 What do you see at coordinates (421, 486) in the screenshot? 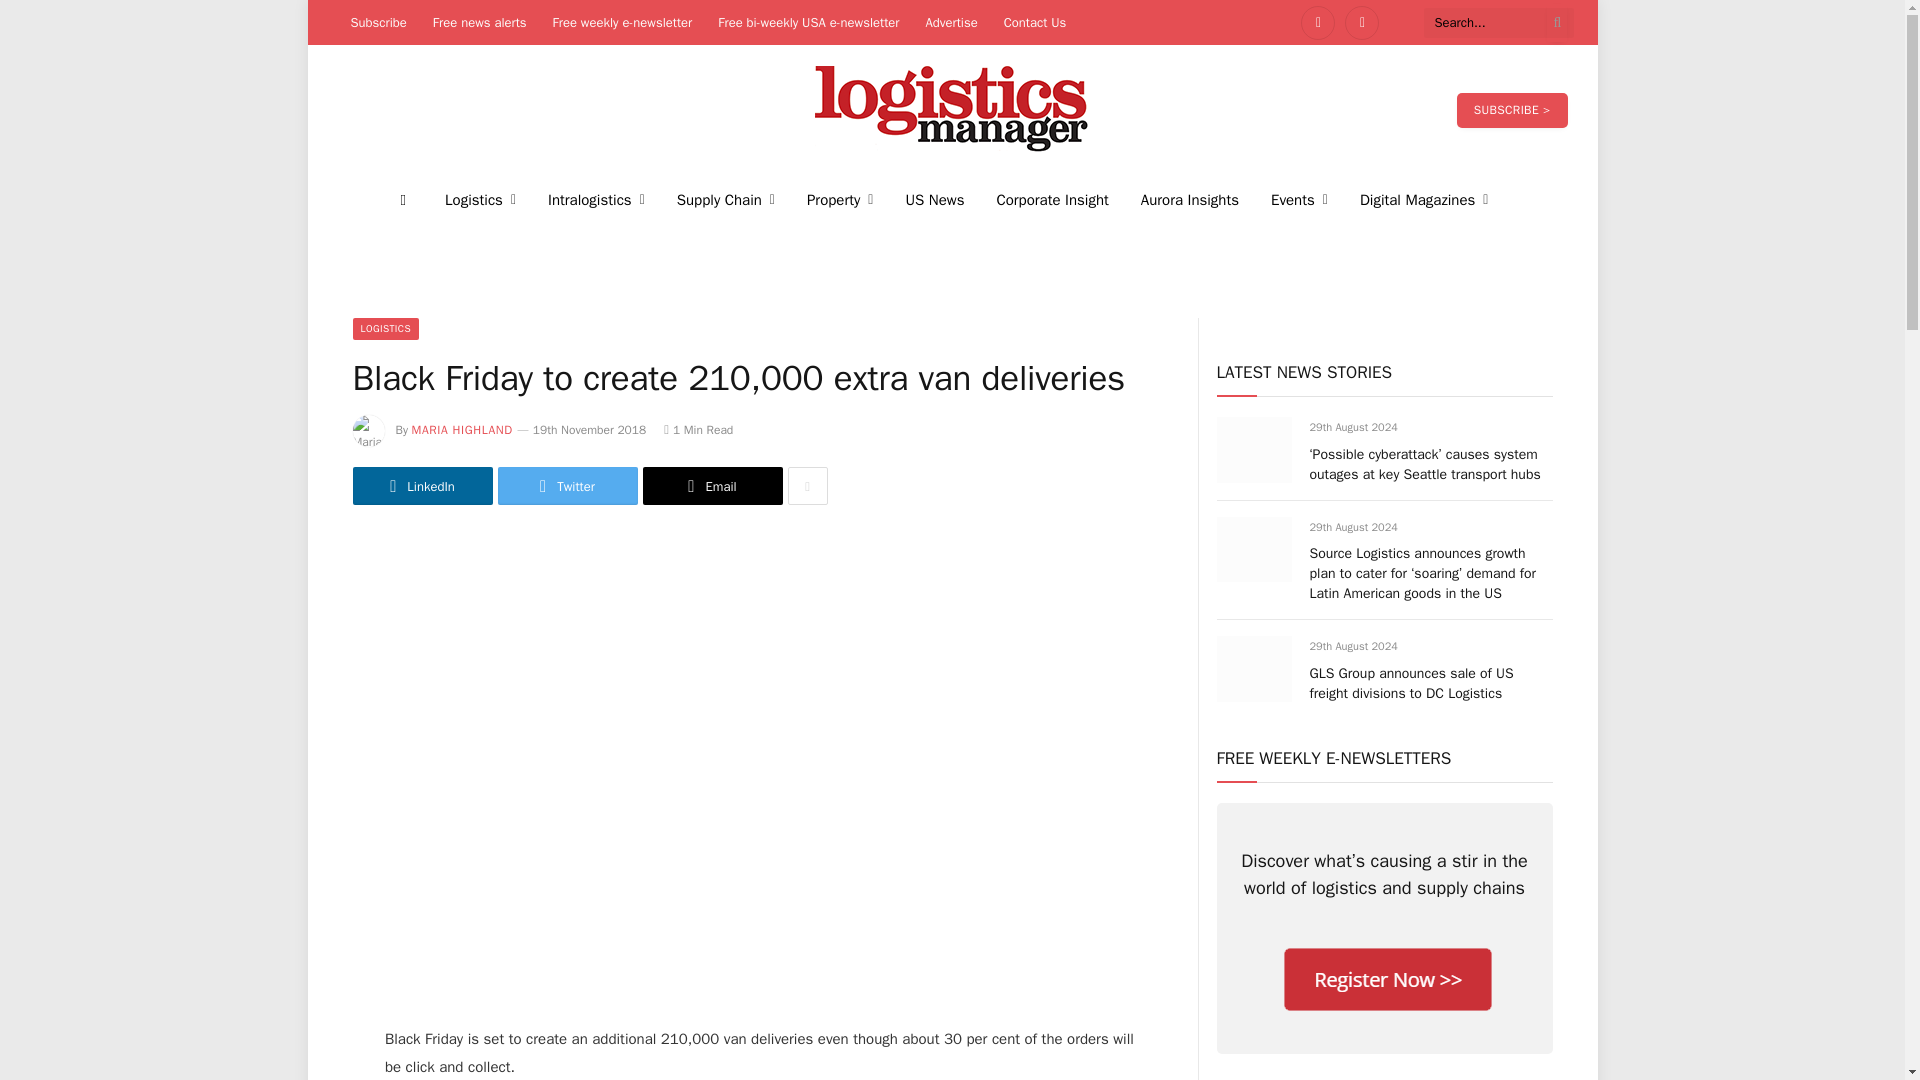
I see `Share on LinkedIn` at bounding box center [421, 486].